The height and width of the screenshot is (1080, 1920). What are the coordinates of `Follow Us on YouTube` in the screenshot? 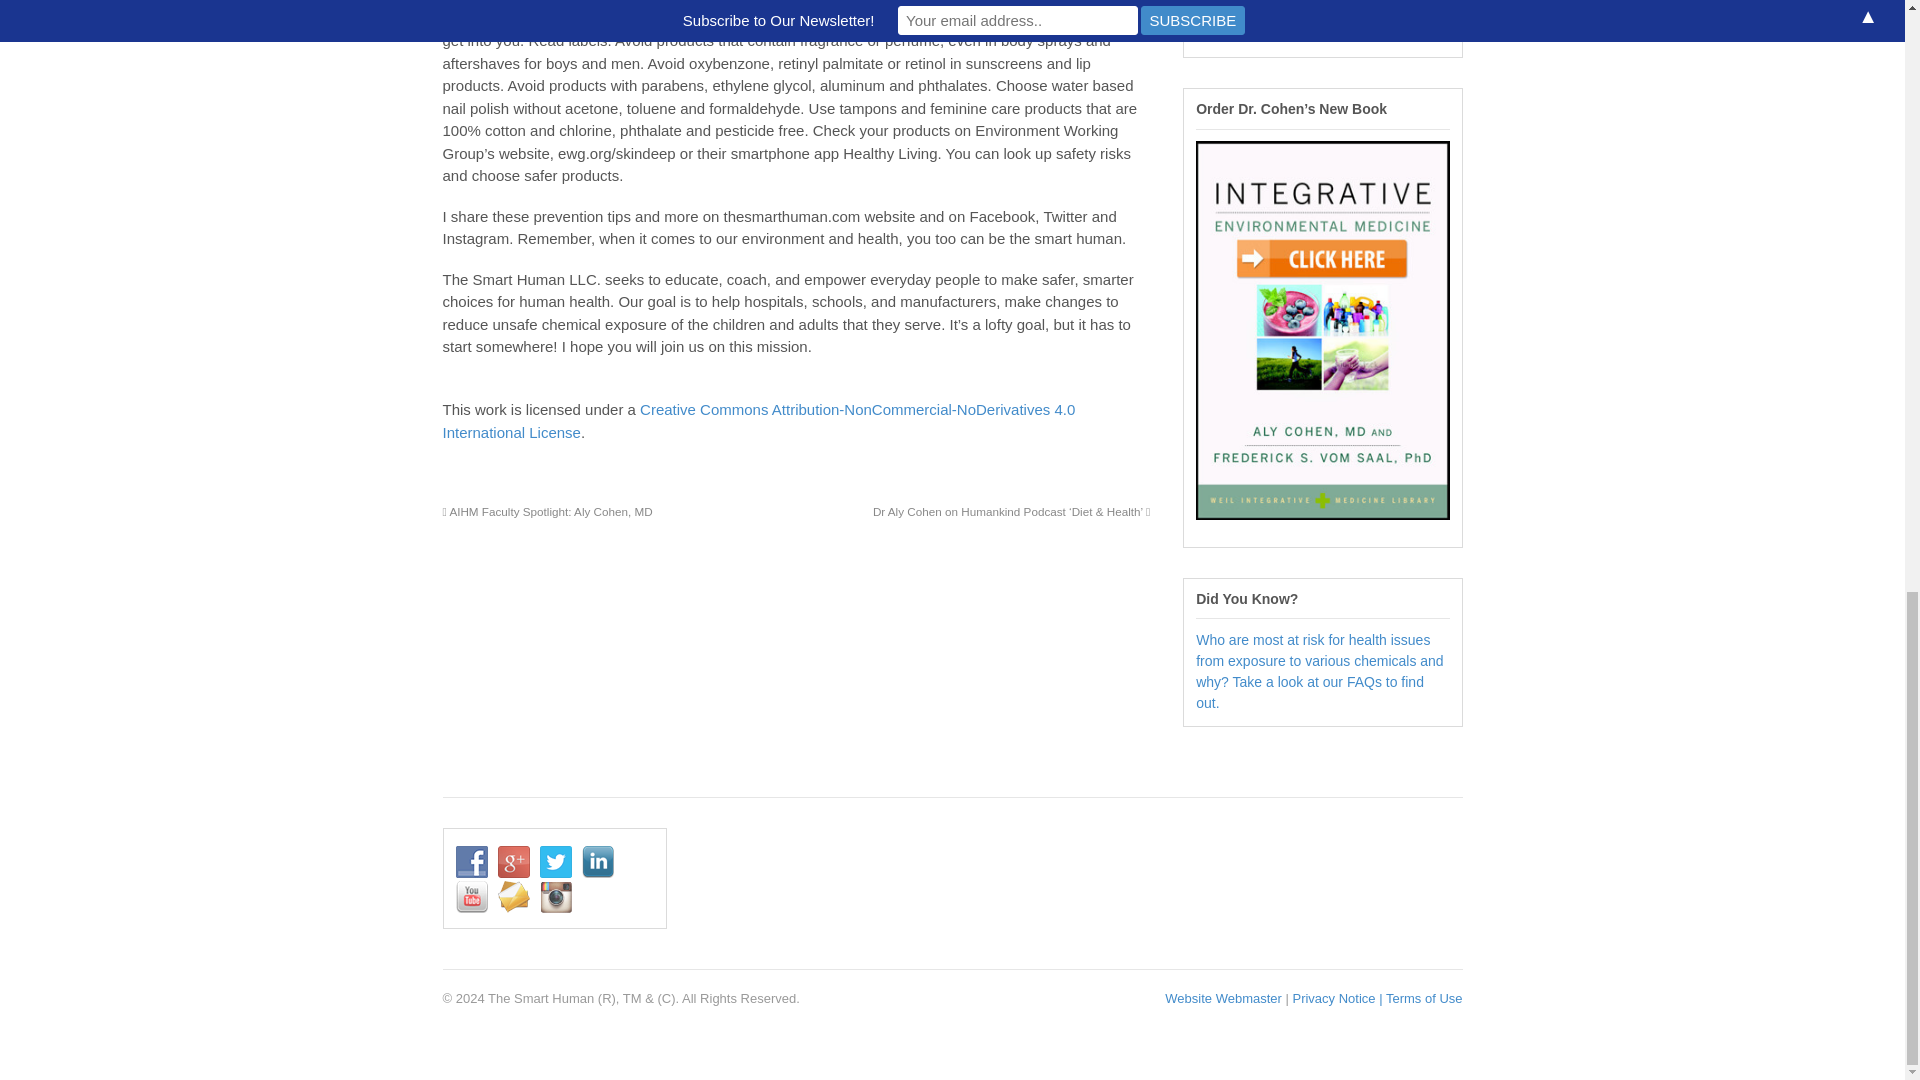 It's located at (1379, 3).